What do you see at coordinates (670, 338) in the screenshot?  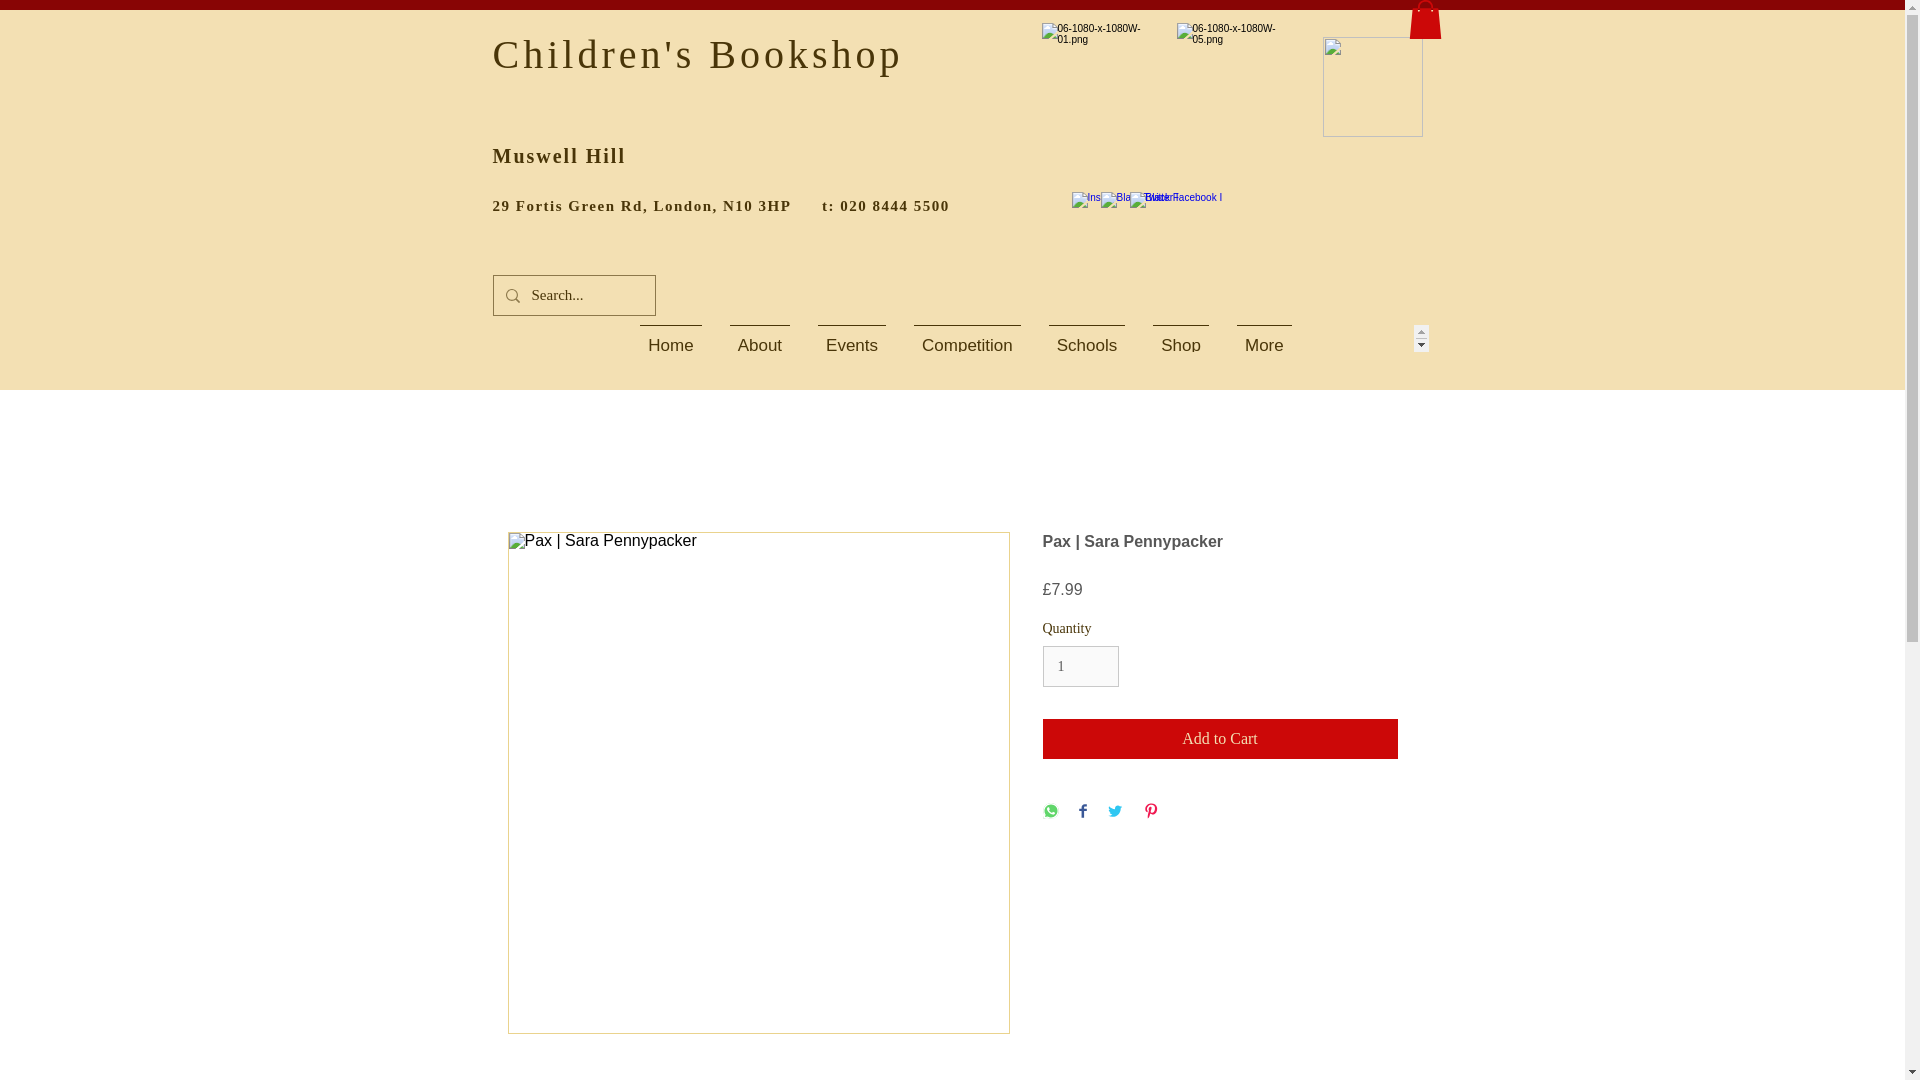 I see `Home` at bounding box center [670, 338].